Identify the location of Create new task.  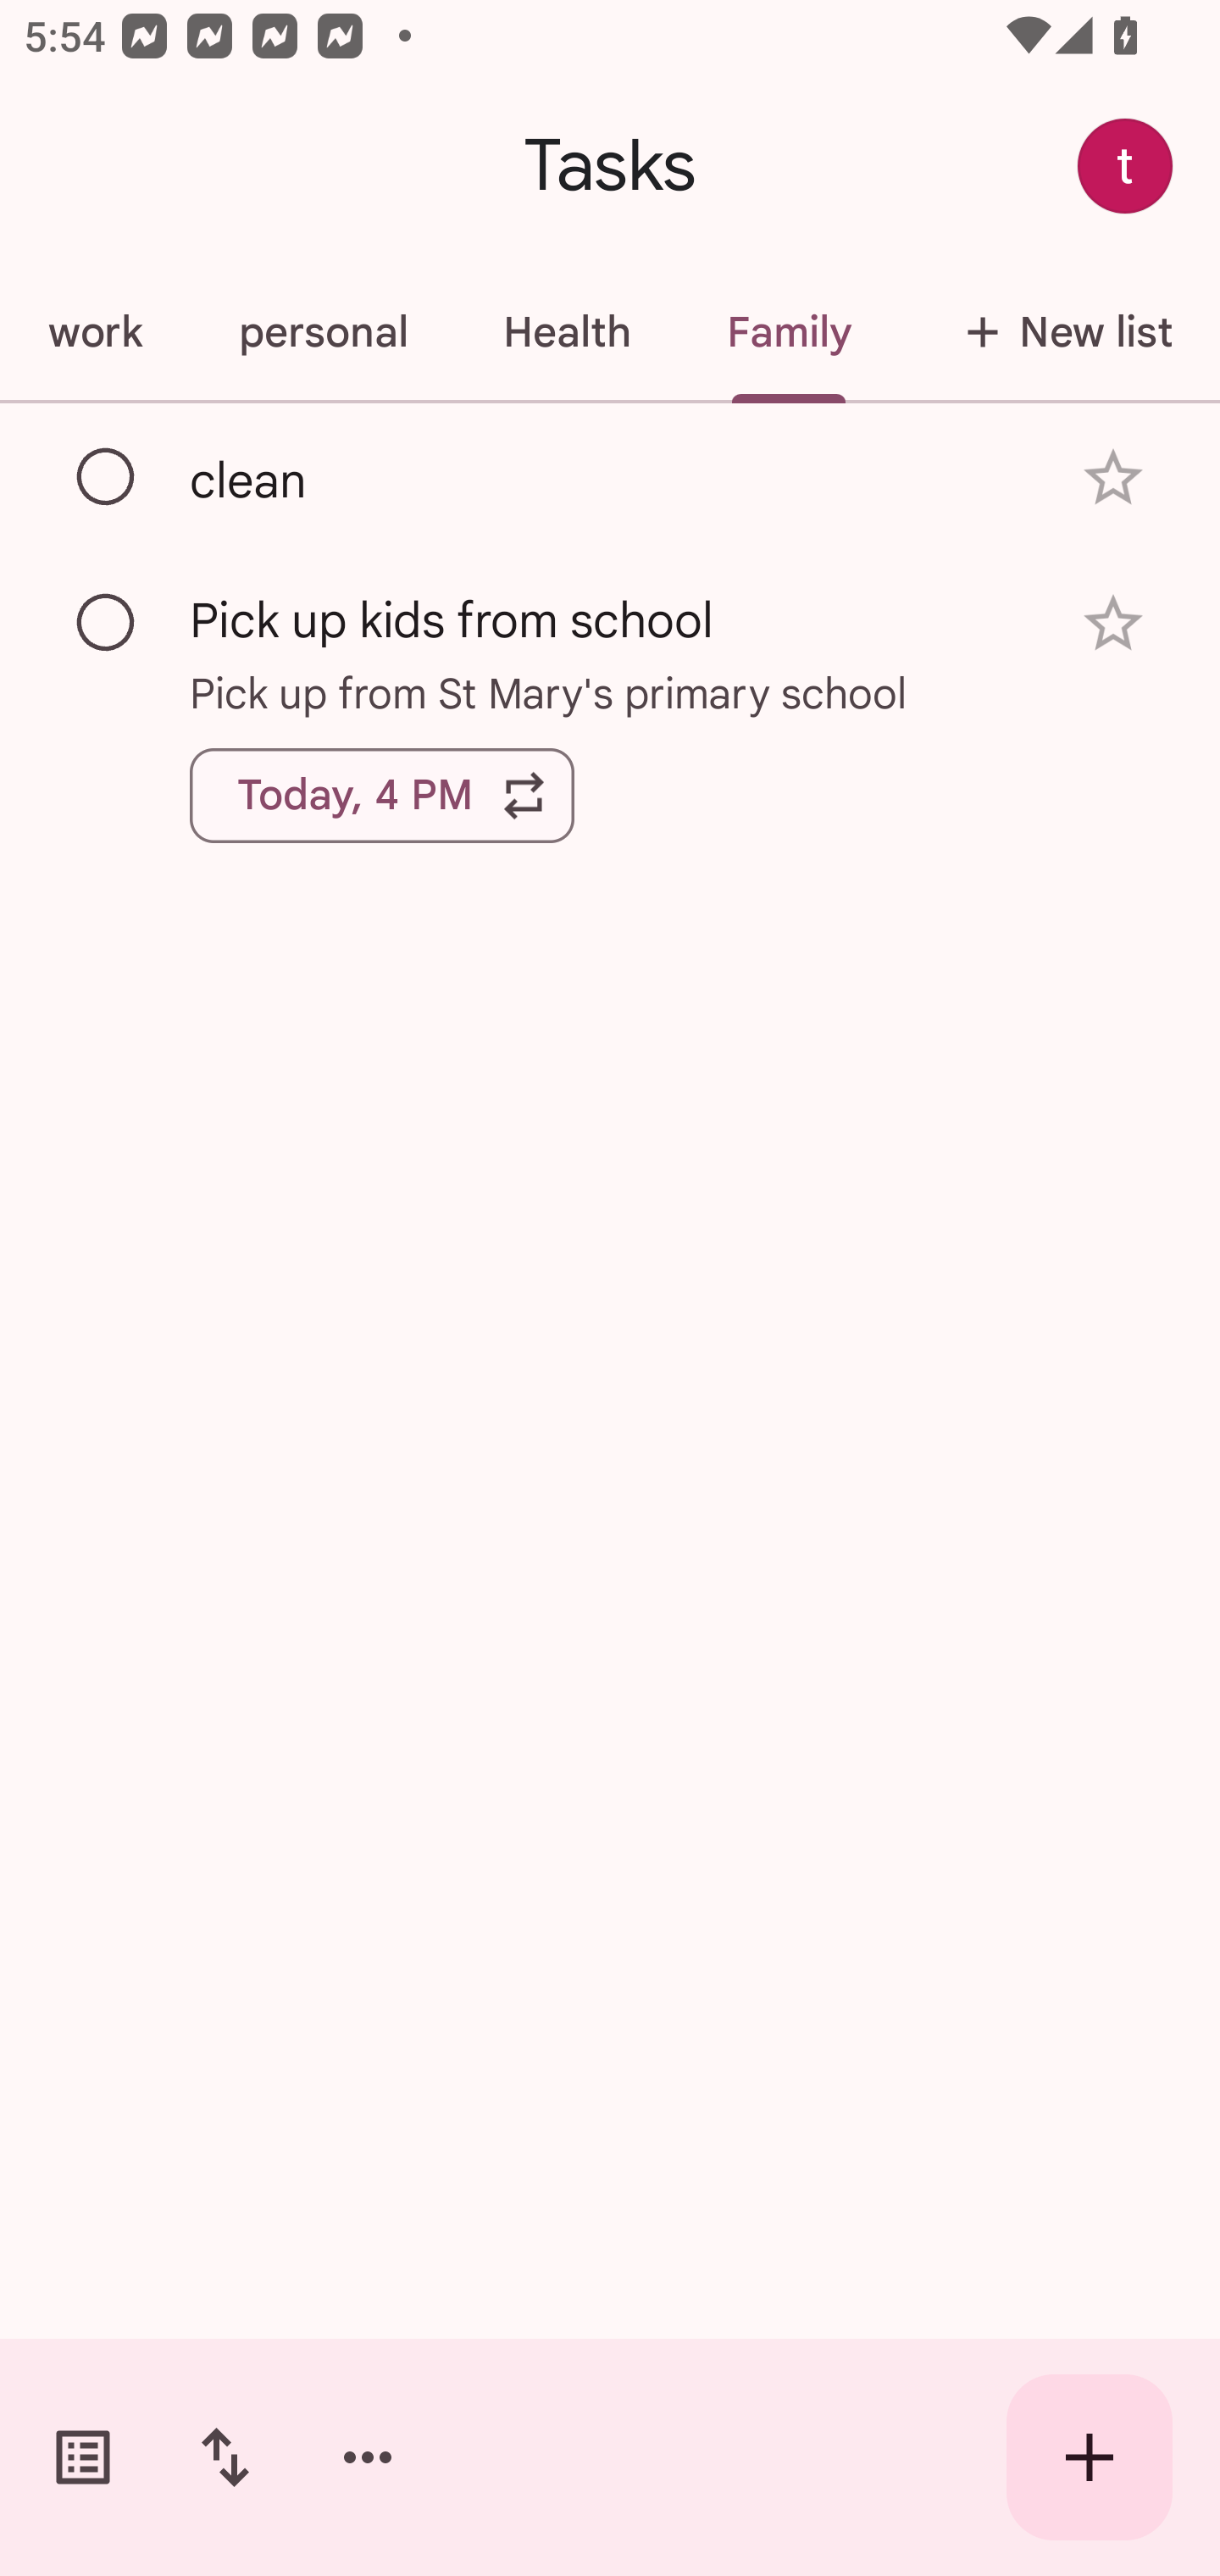
(1090, 2457).